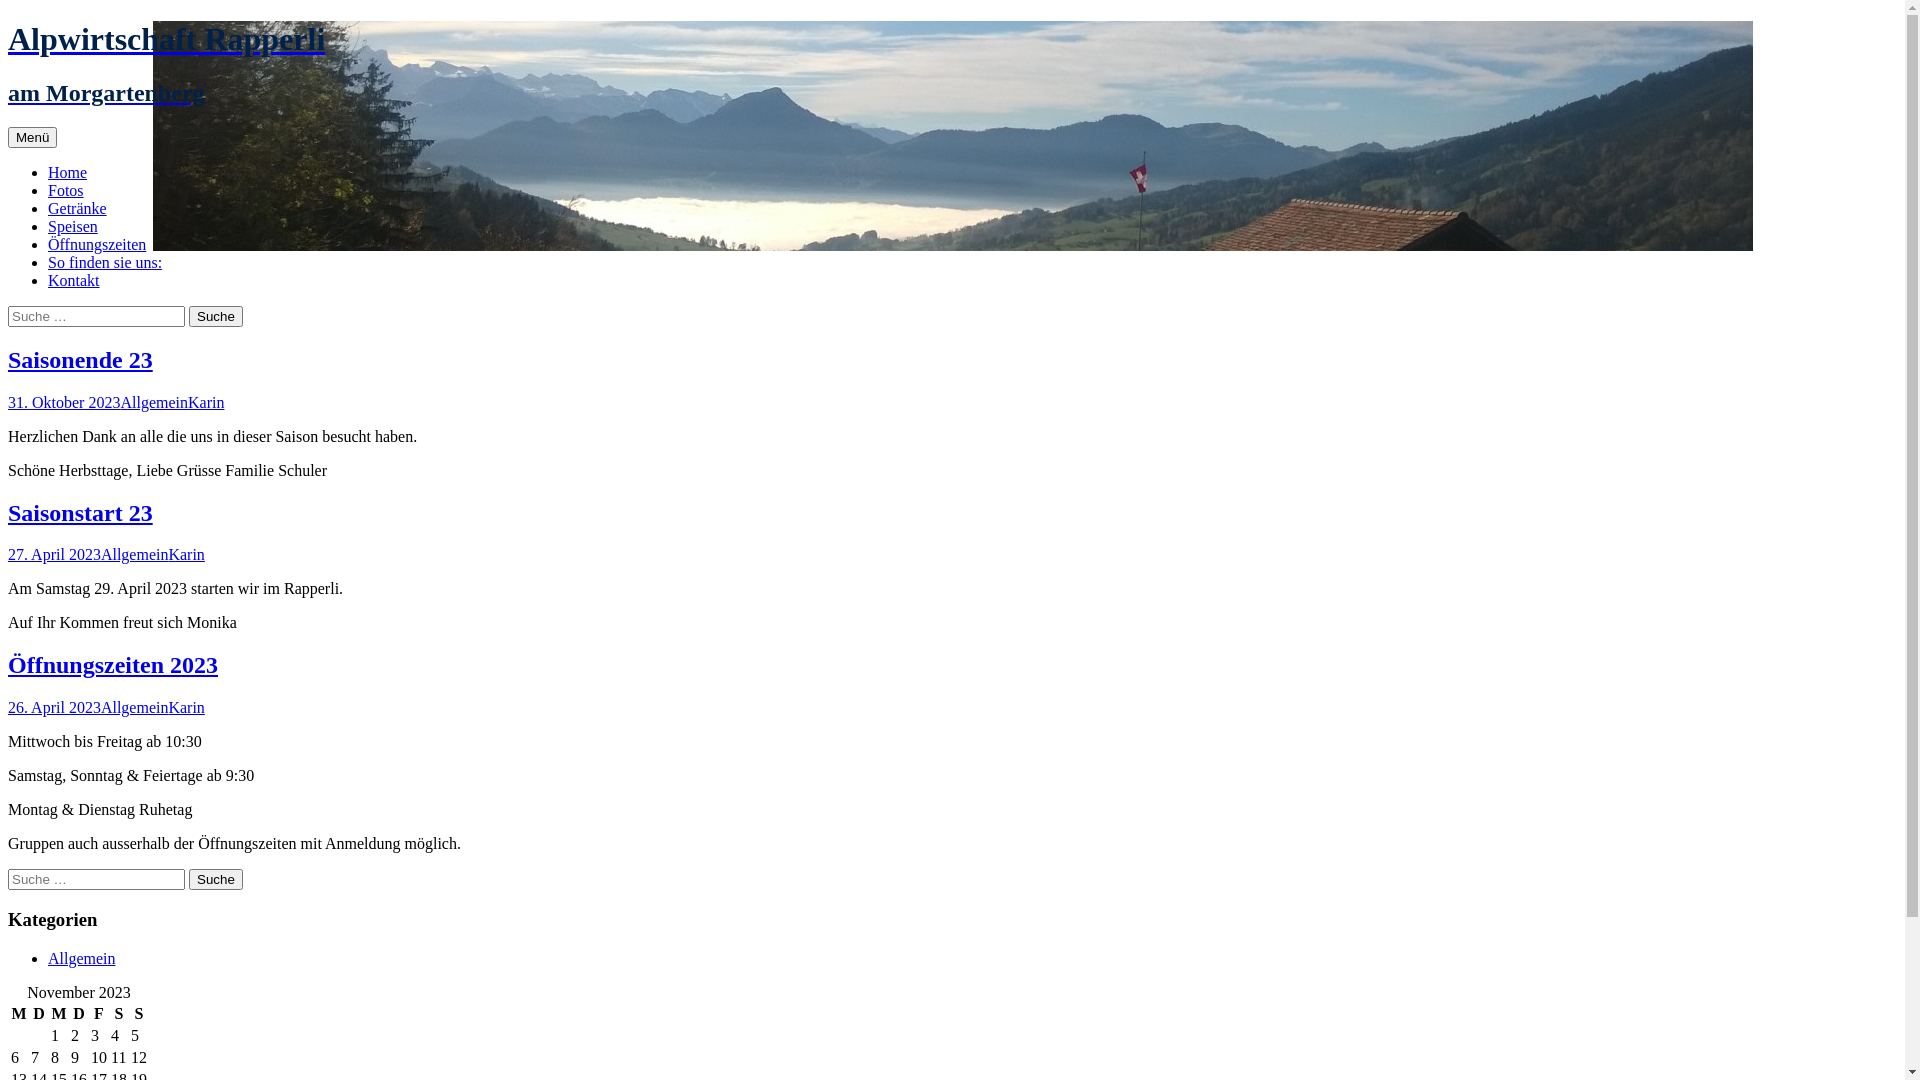 The image size is (1920, 1080). Describe the element at coordinates (206, 402) in the screenshot. I see `Karin` at that location.